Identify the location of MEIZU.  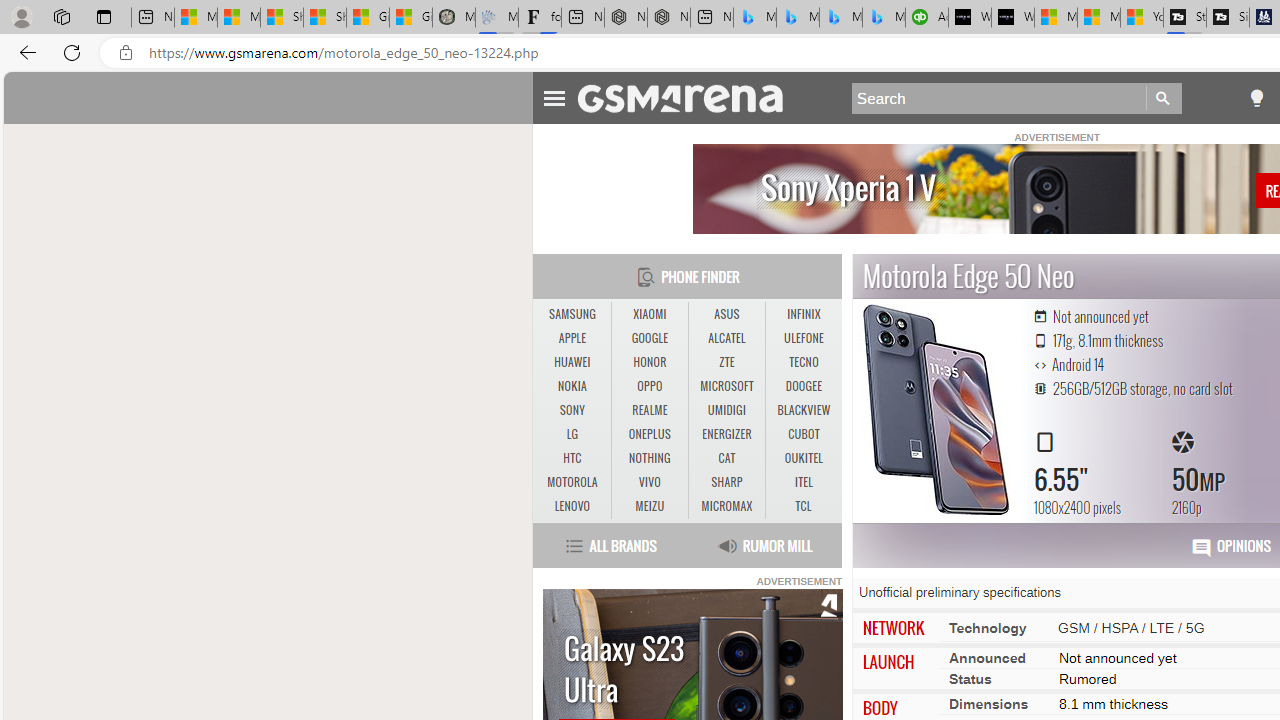
(649, 506).